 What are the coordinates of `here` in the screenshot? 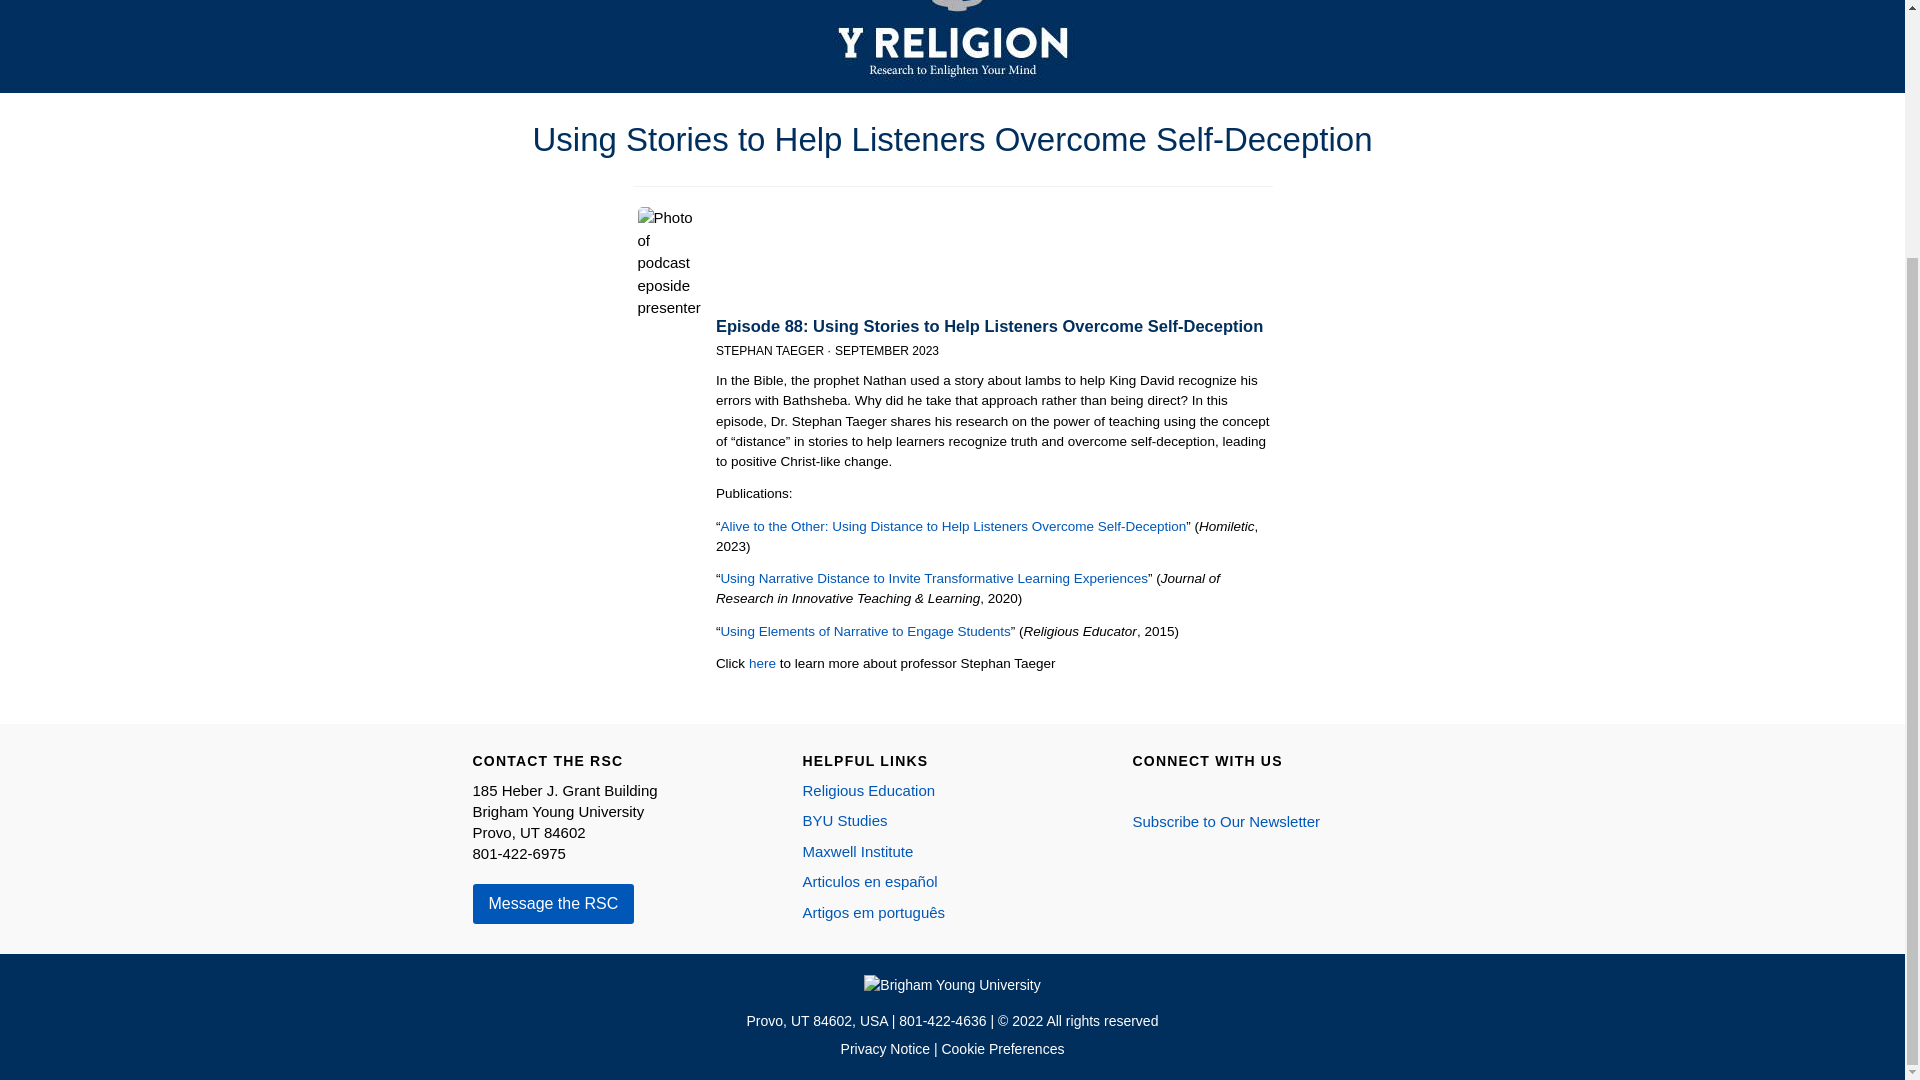 It's located at (762, 662).